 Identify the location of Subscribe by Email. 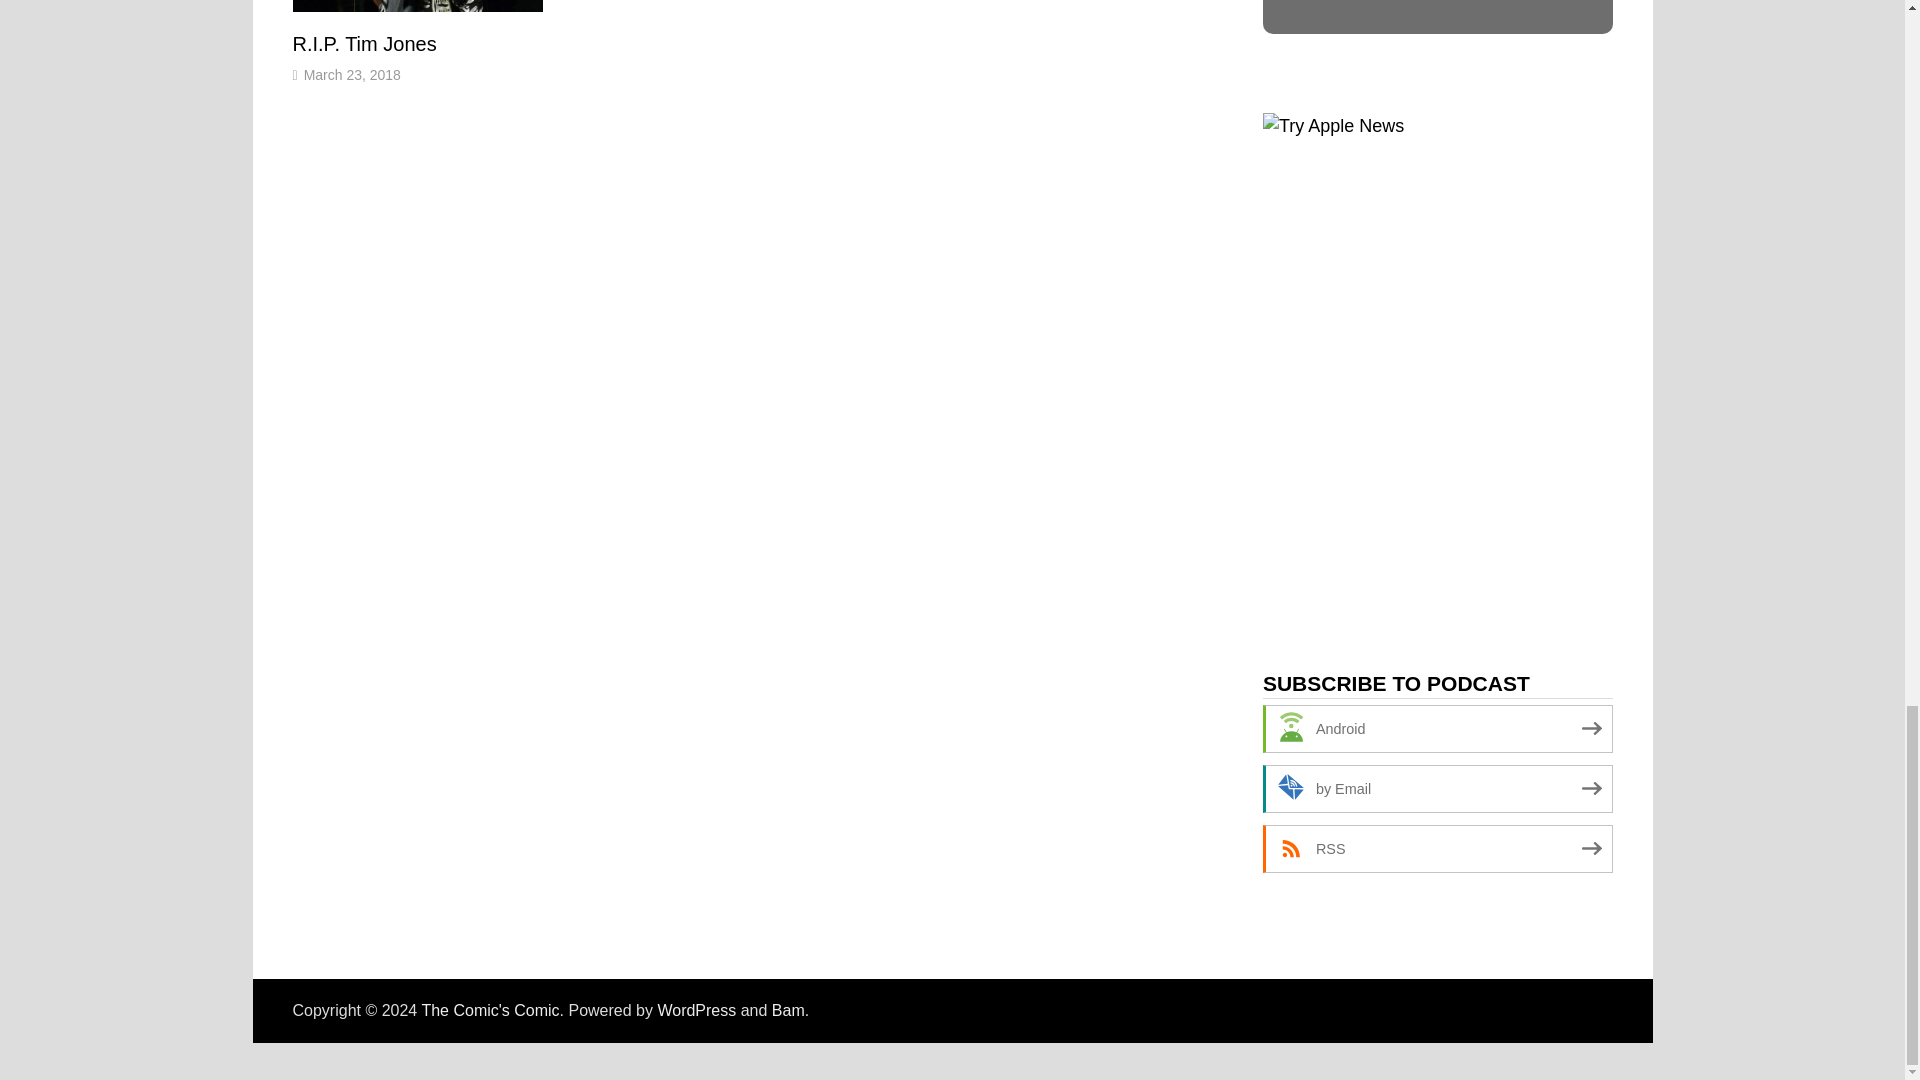
(1438, 788).